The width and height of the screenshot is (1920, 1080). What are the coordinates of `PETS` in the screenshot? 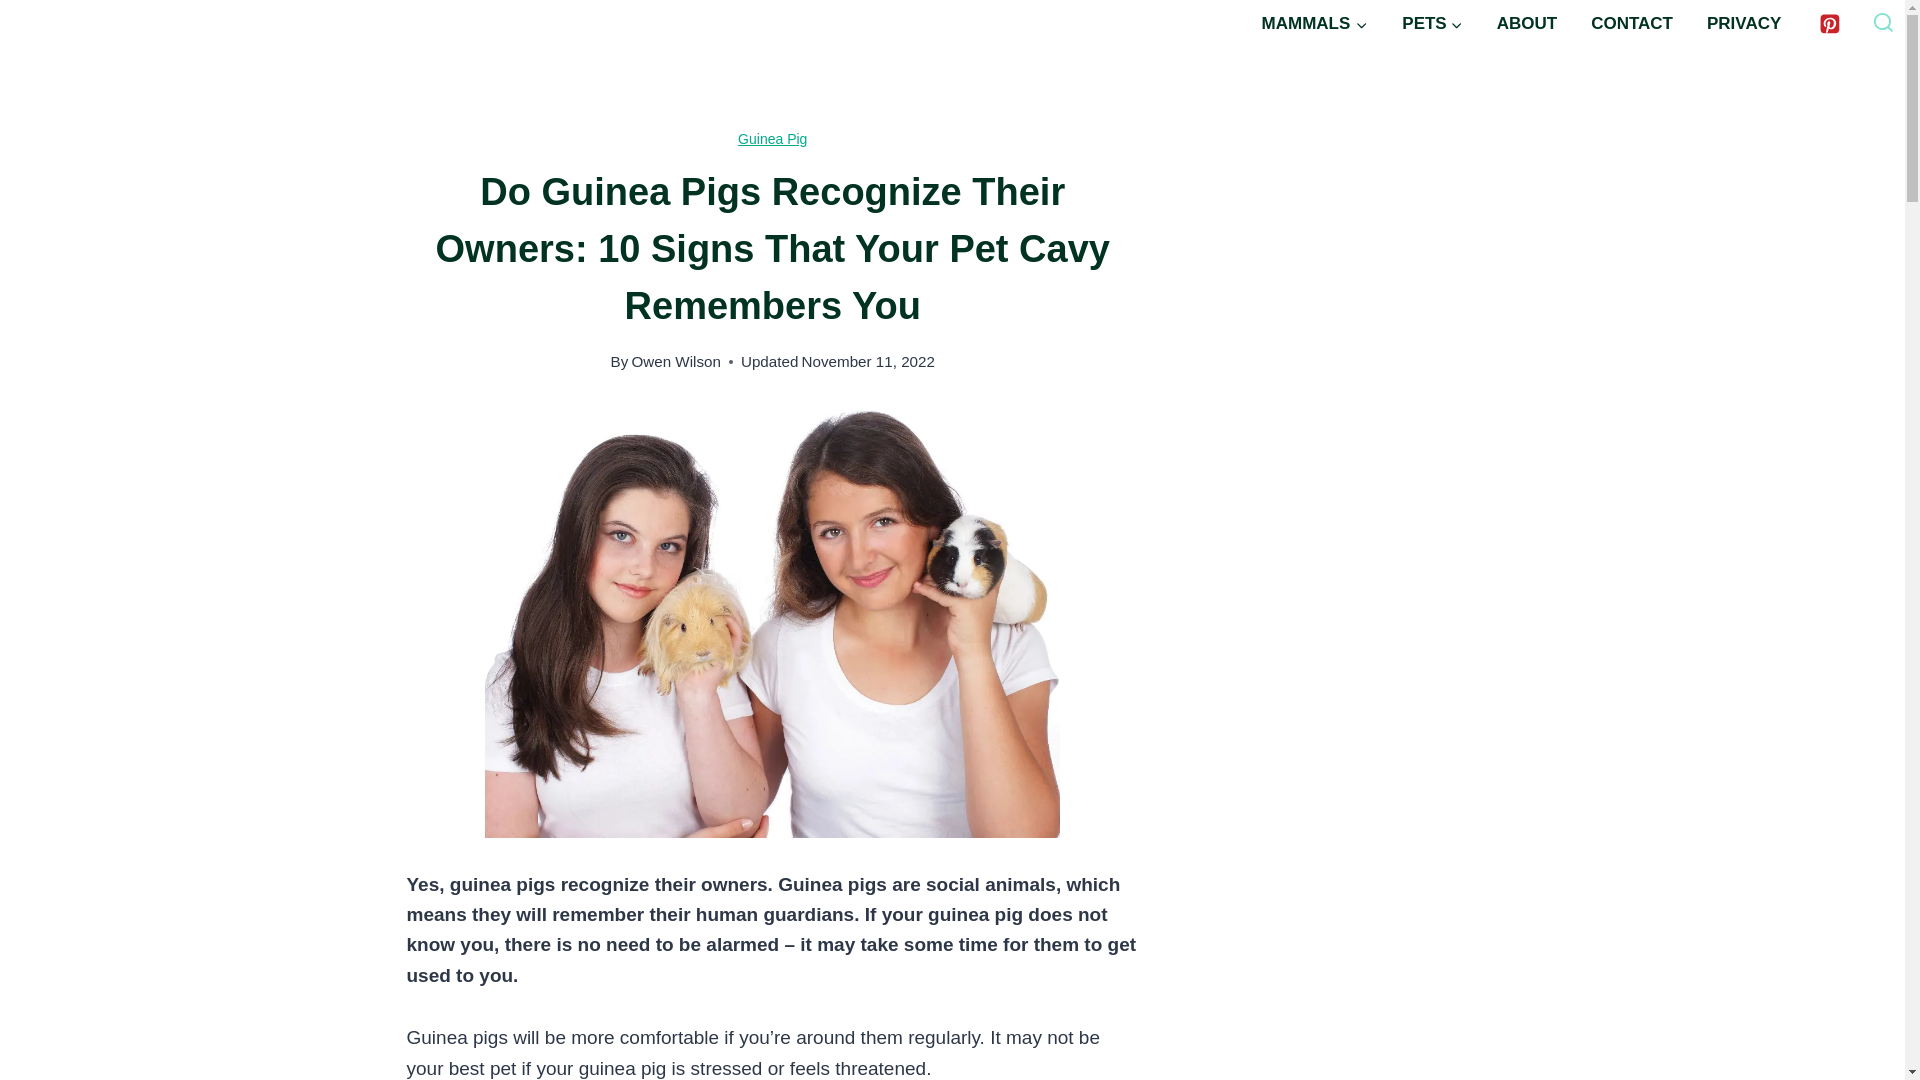 It's located at (1431, 24).